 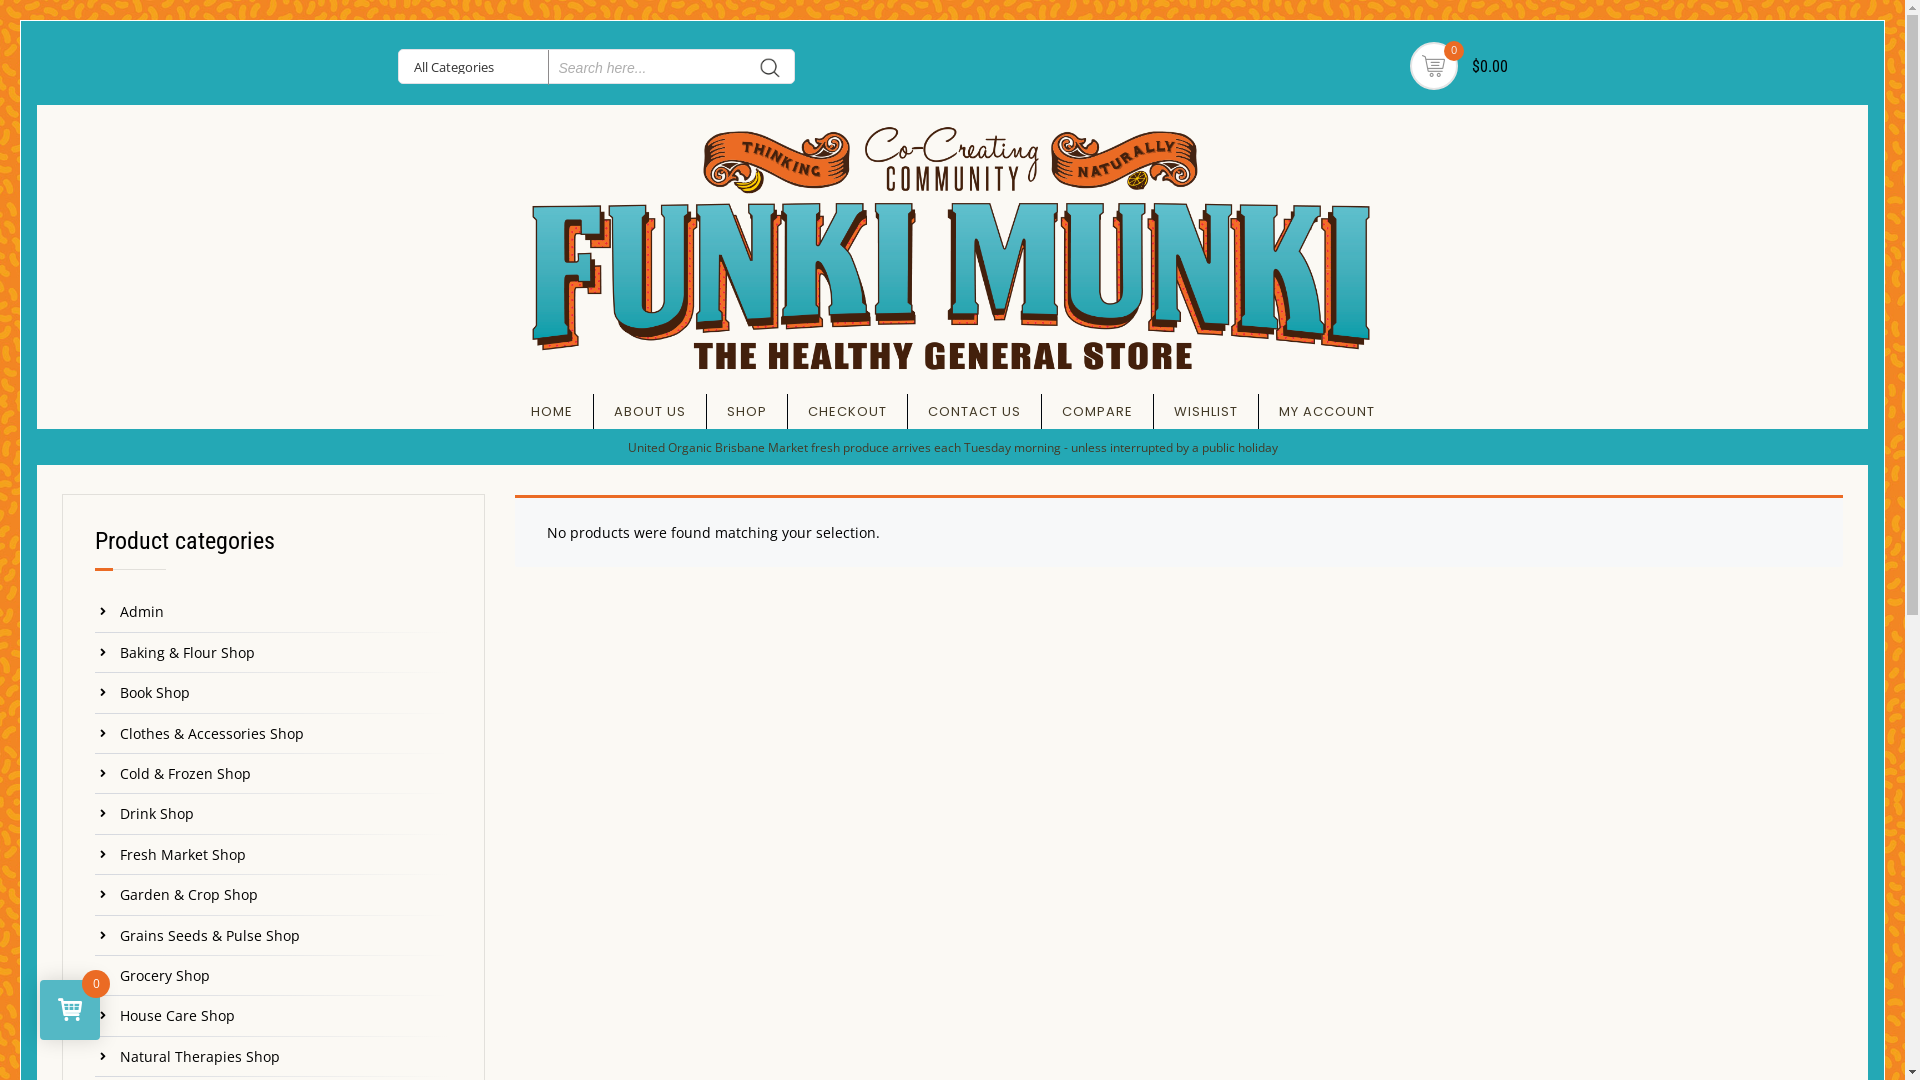 I want to click on Drink Shop, so click(x=286, y=814).